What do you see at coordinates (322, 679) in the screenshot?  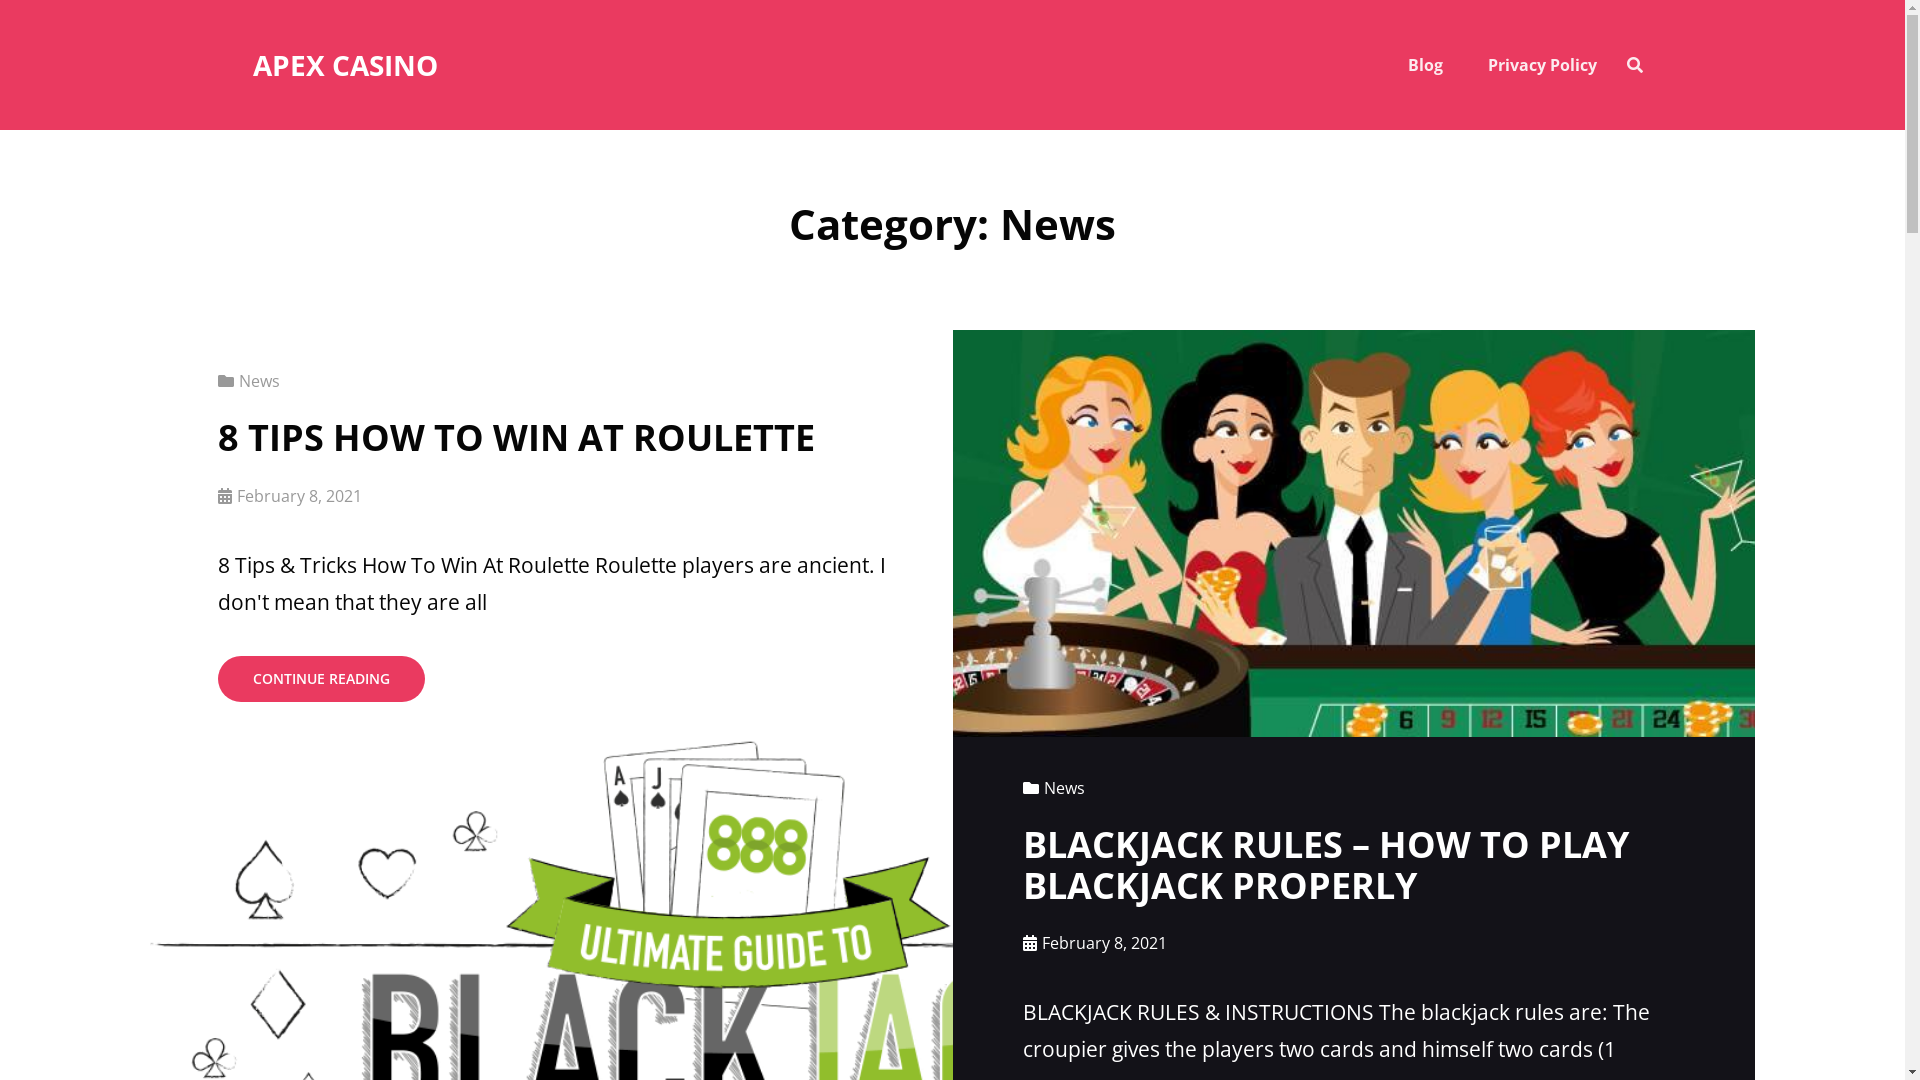 I see `CONTINUE READING
8 TIPS HOW TO WIN AT ROULETTE` at bounding box center [322, 679].